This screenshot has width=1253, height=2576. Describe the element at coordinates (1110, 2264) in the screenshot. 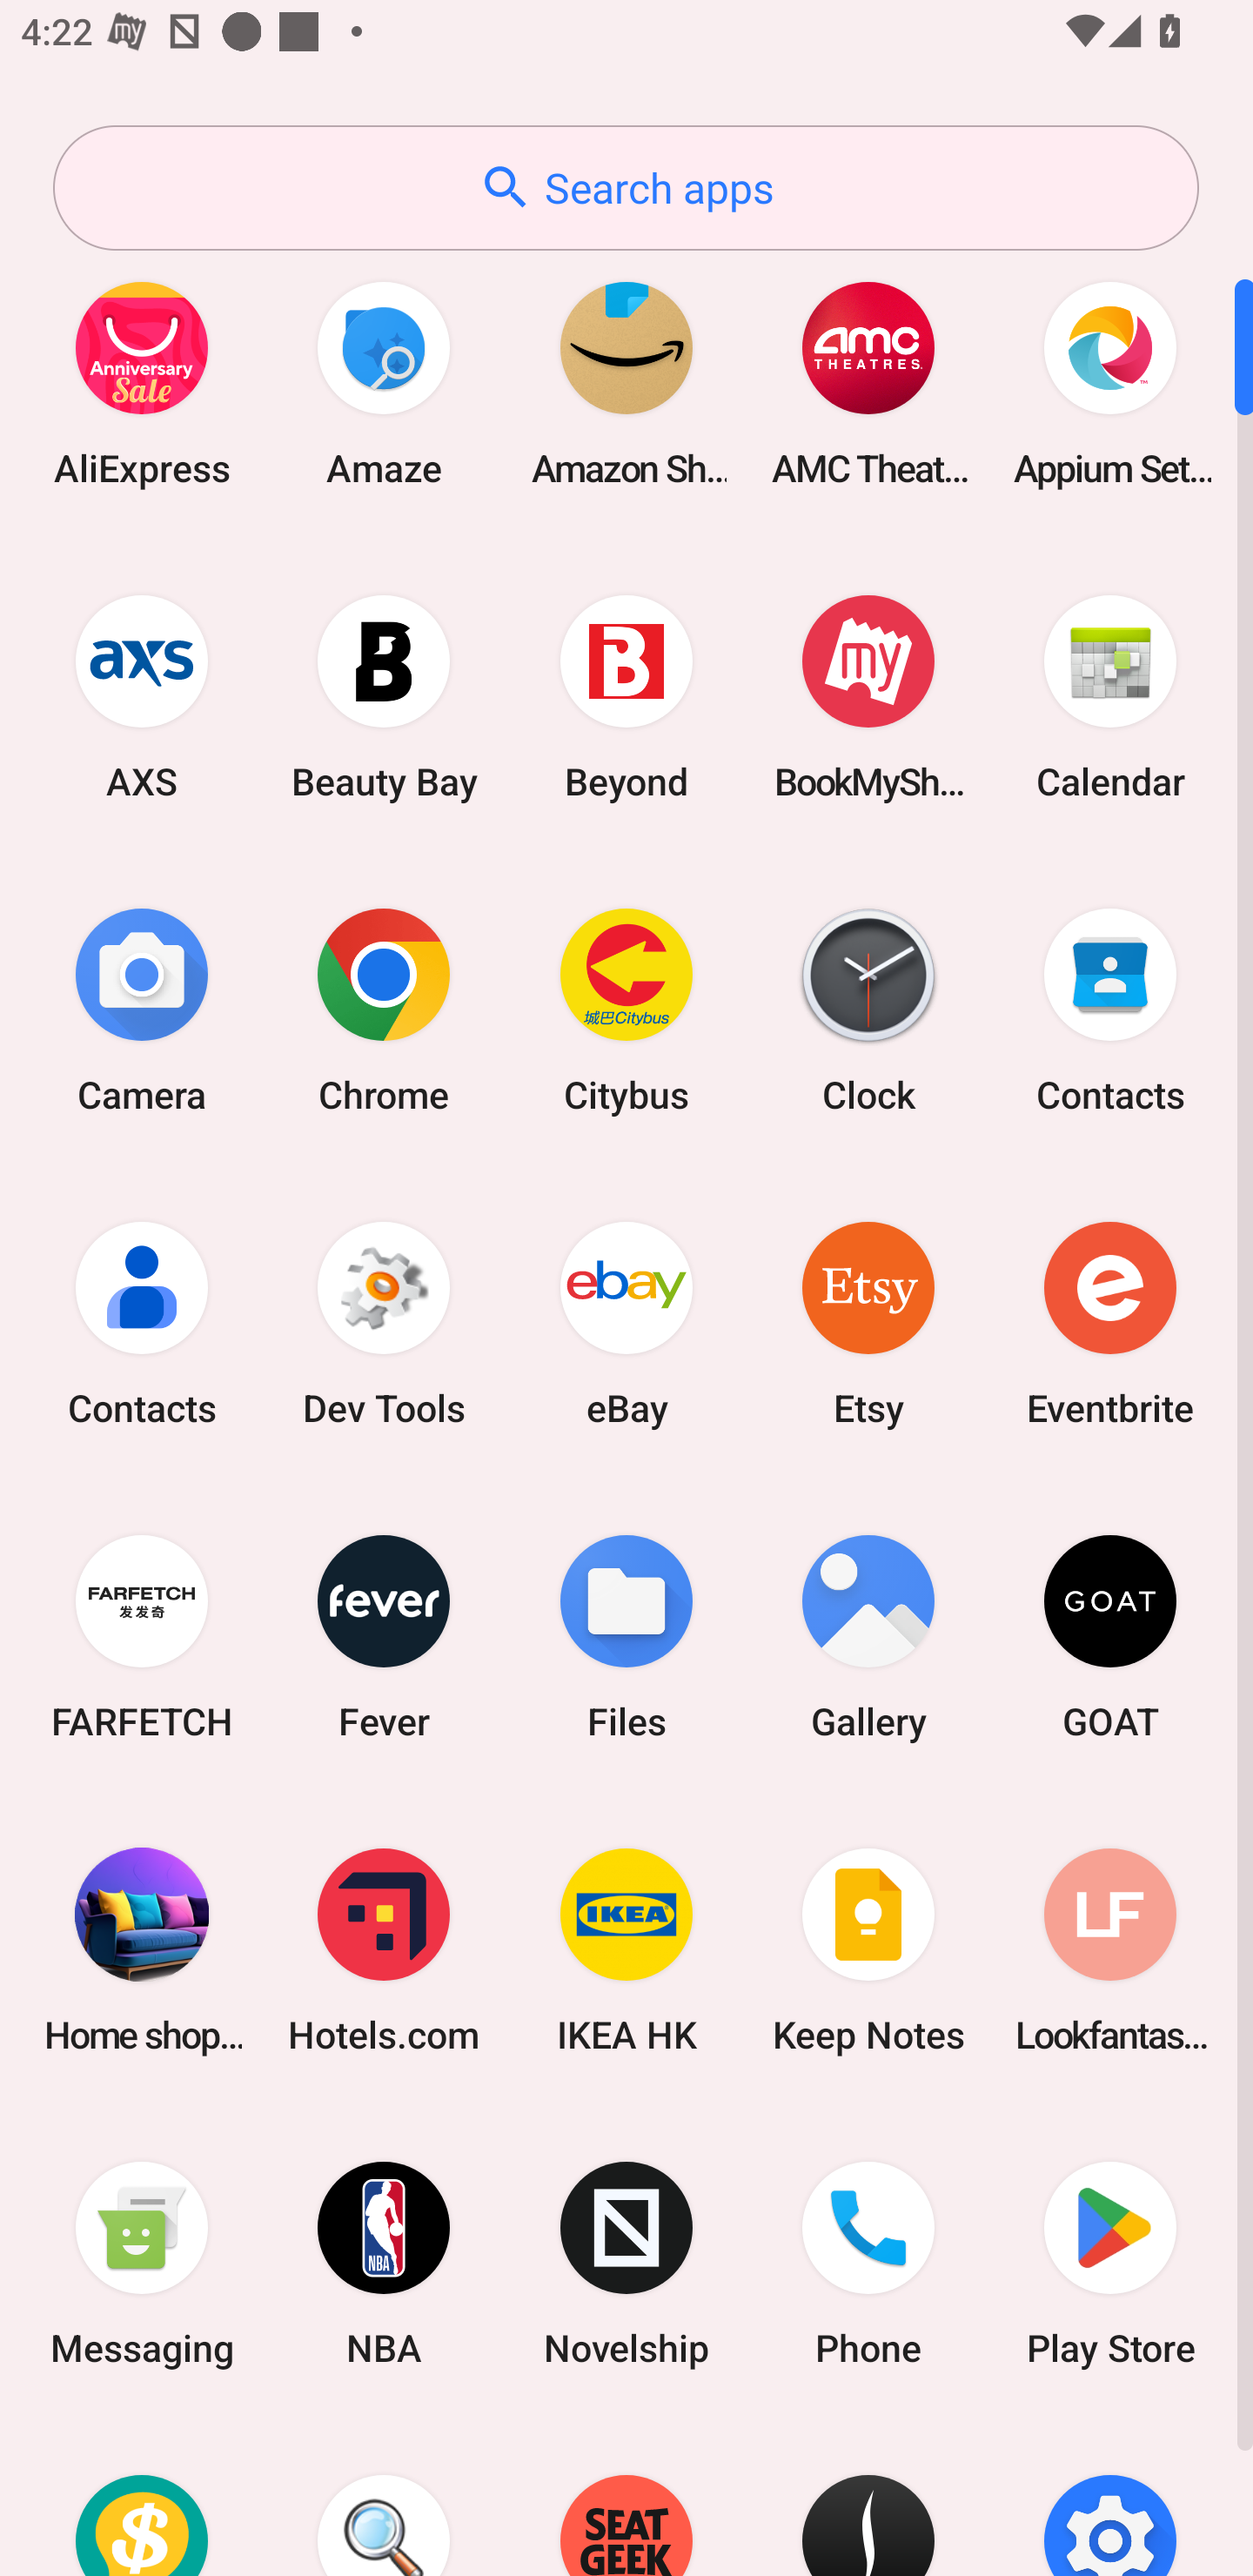

I see `Play Store` at that location.